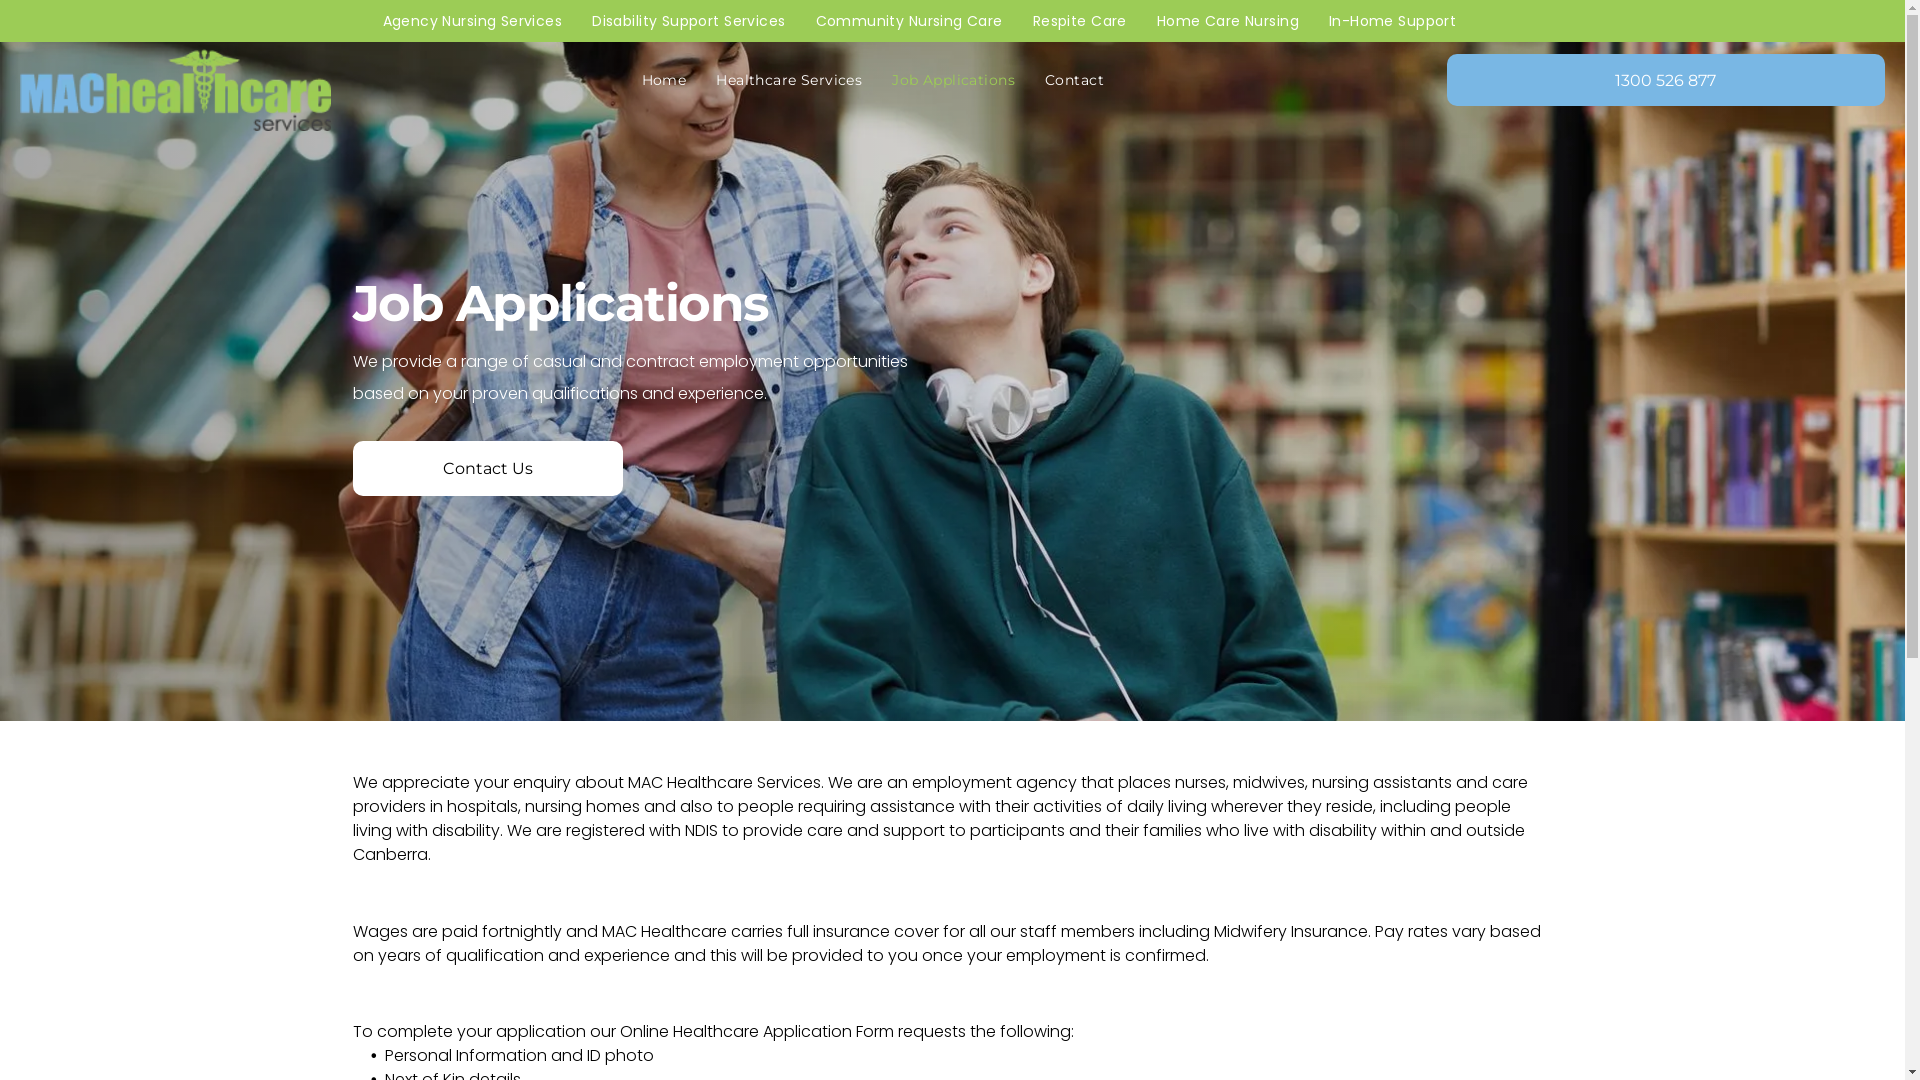  Describe the element at coordinates (688, 21) in the screenshot. I see `Disability Support Services` at that location.